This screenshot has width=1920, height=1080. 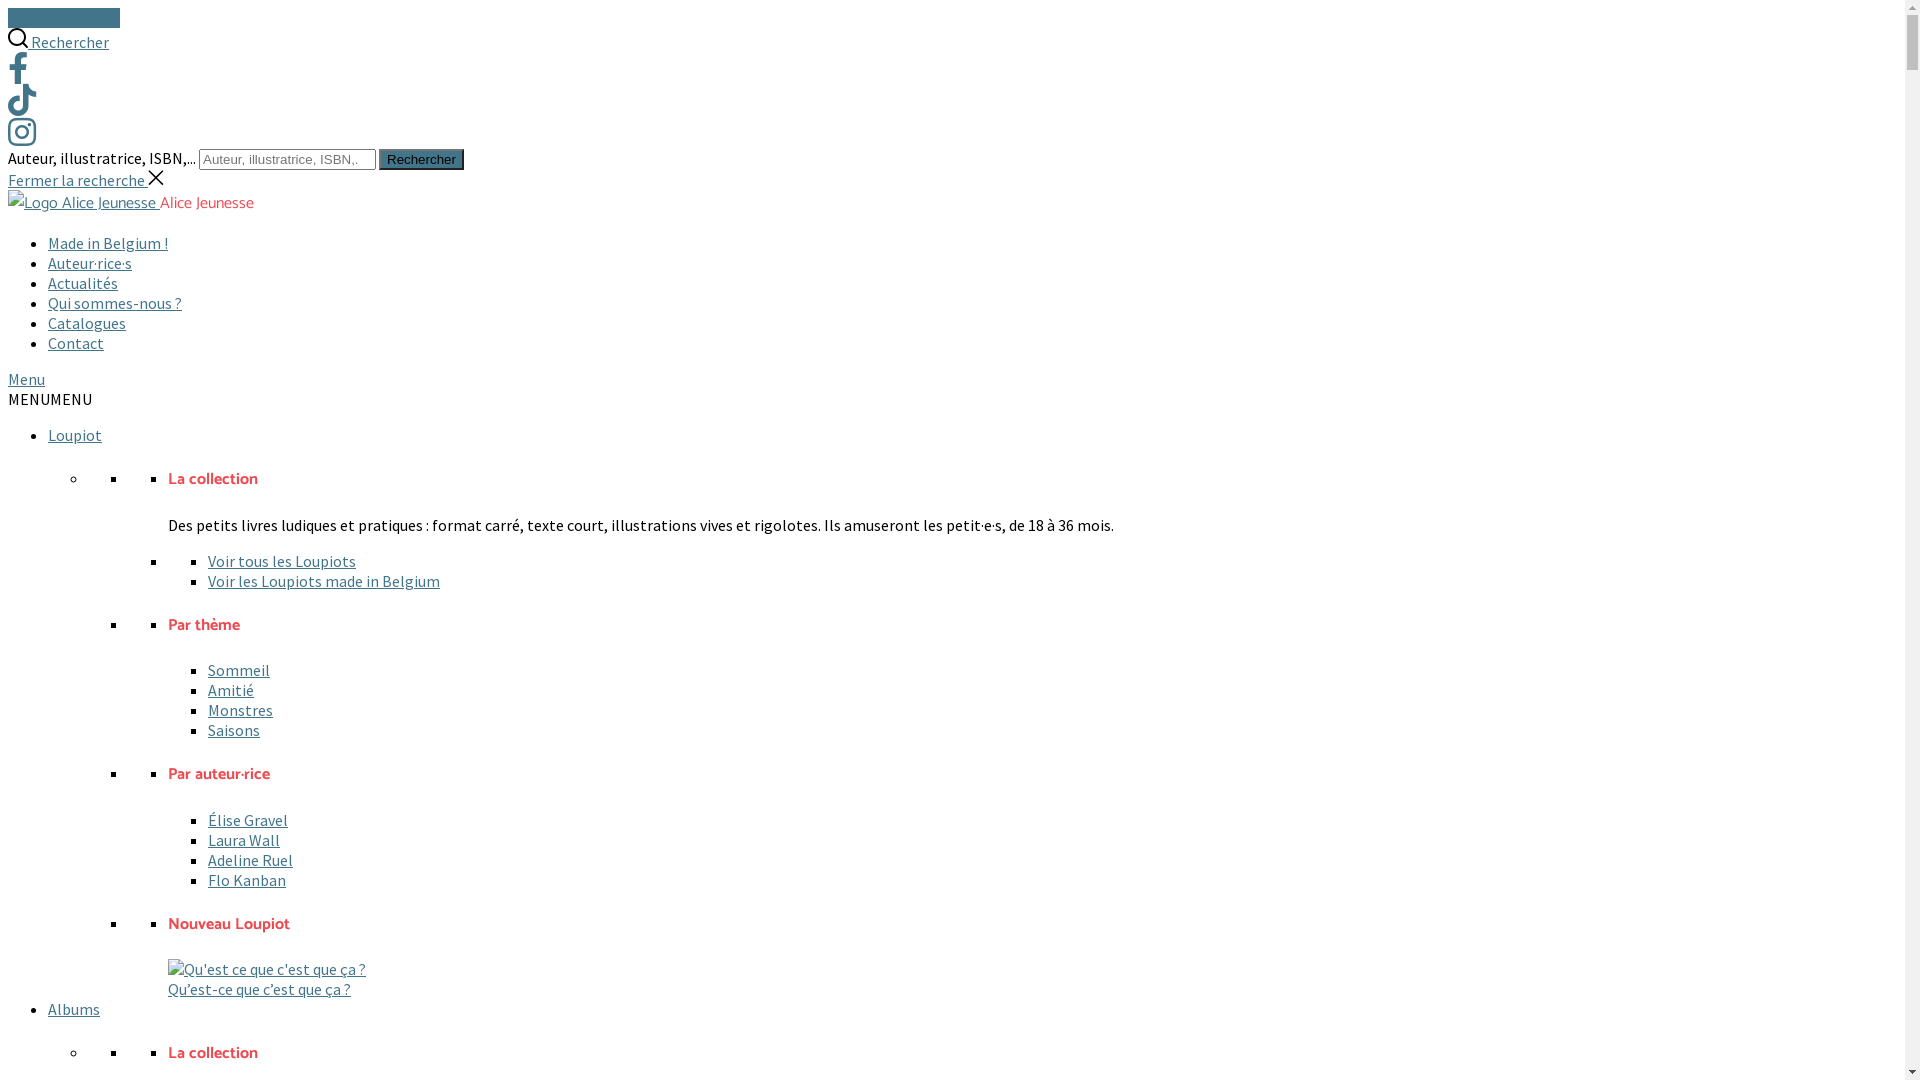 I want to click on Contact, so click(x=76, y=343).